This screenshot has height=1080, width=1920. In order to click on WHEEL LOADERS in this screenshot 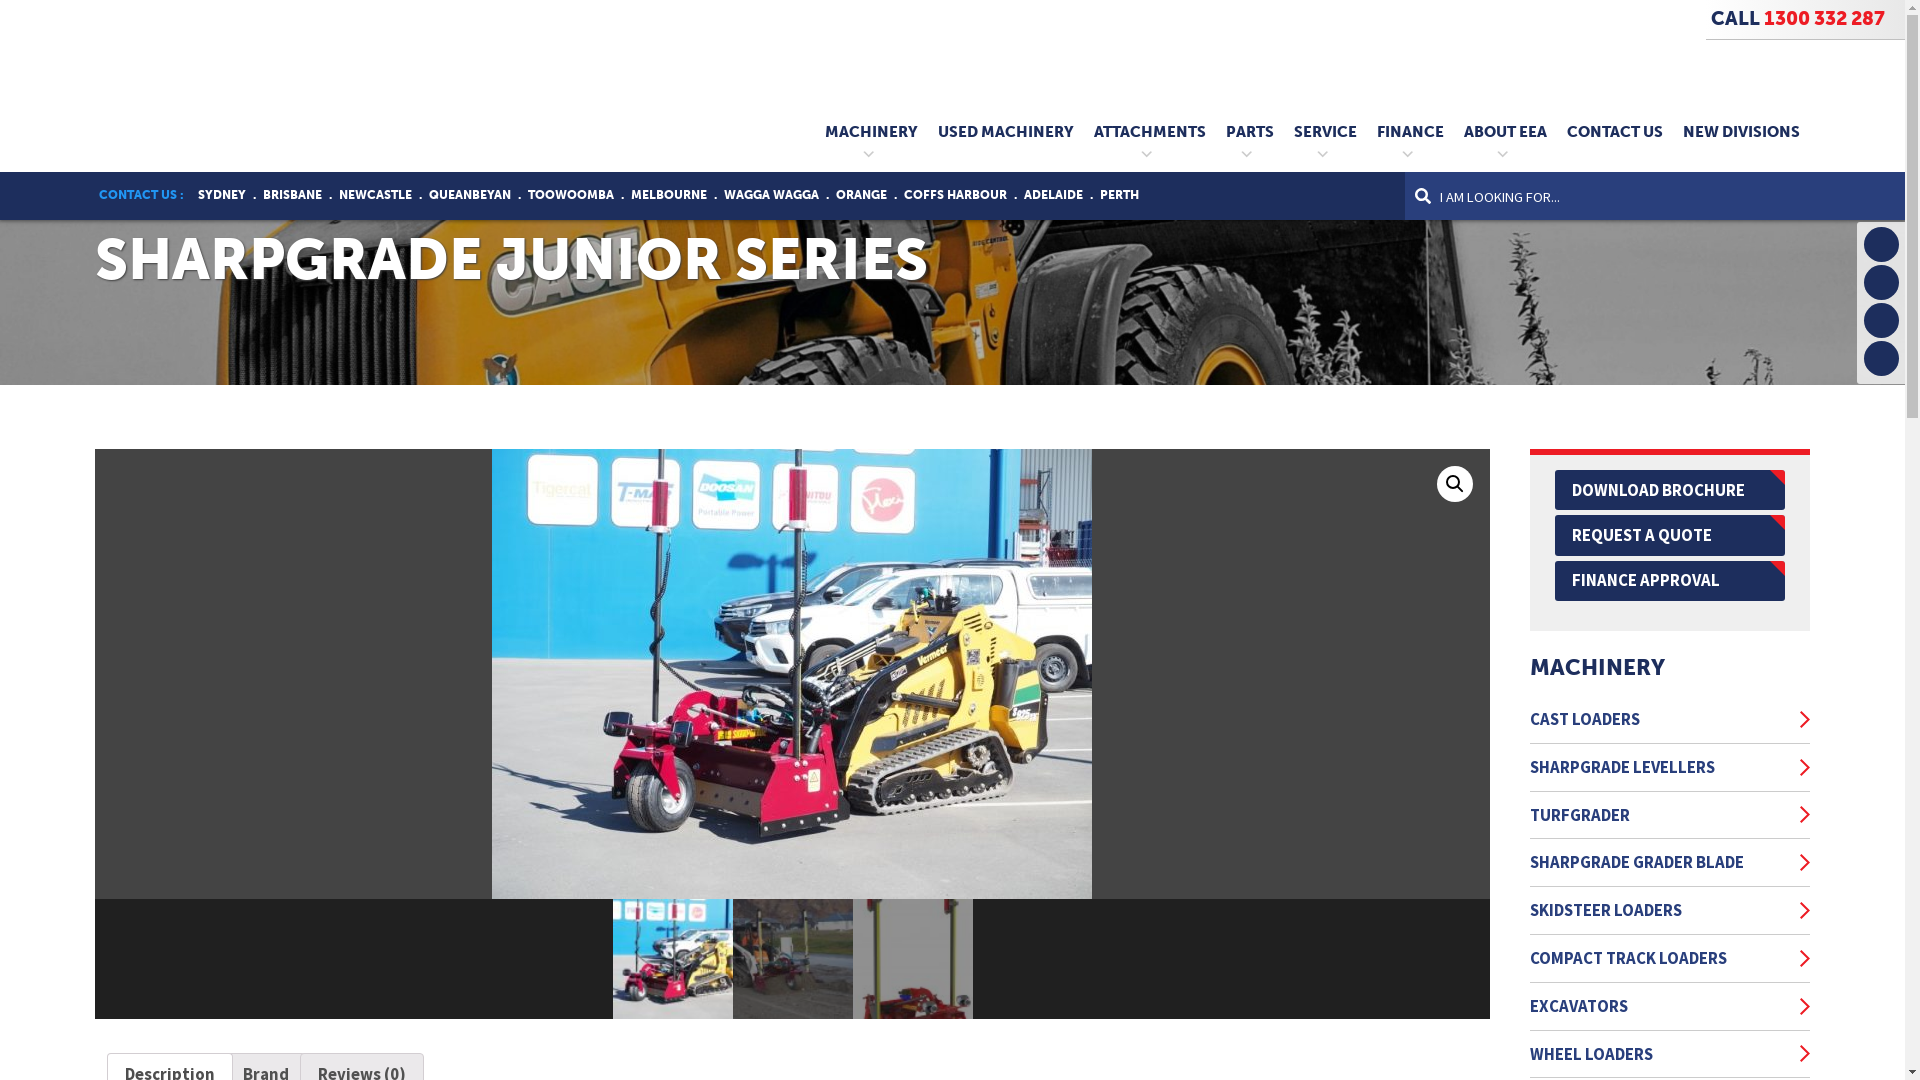, I will do `click(1660, 1054)`.